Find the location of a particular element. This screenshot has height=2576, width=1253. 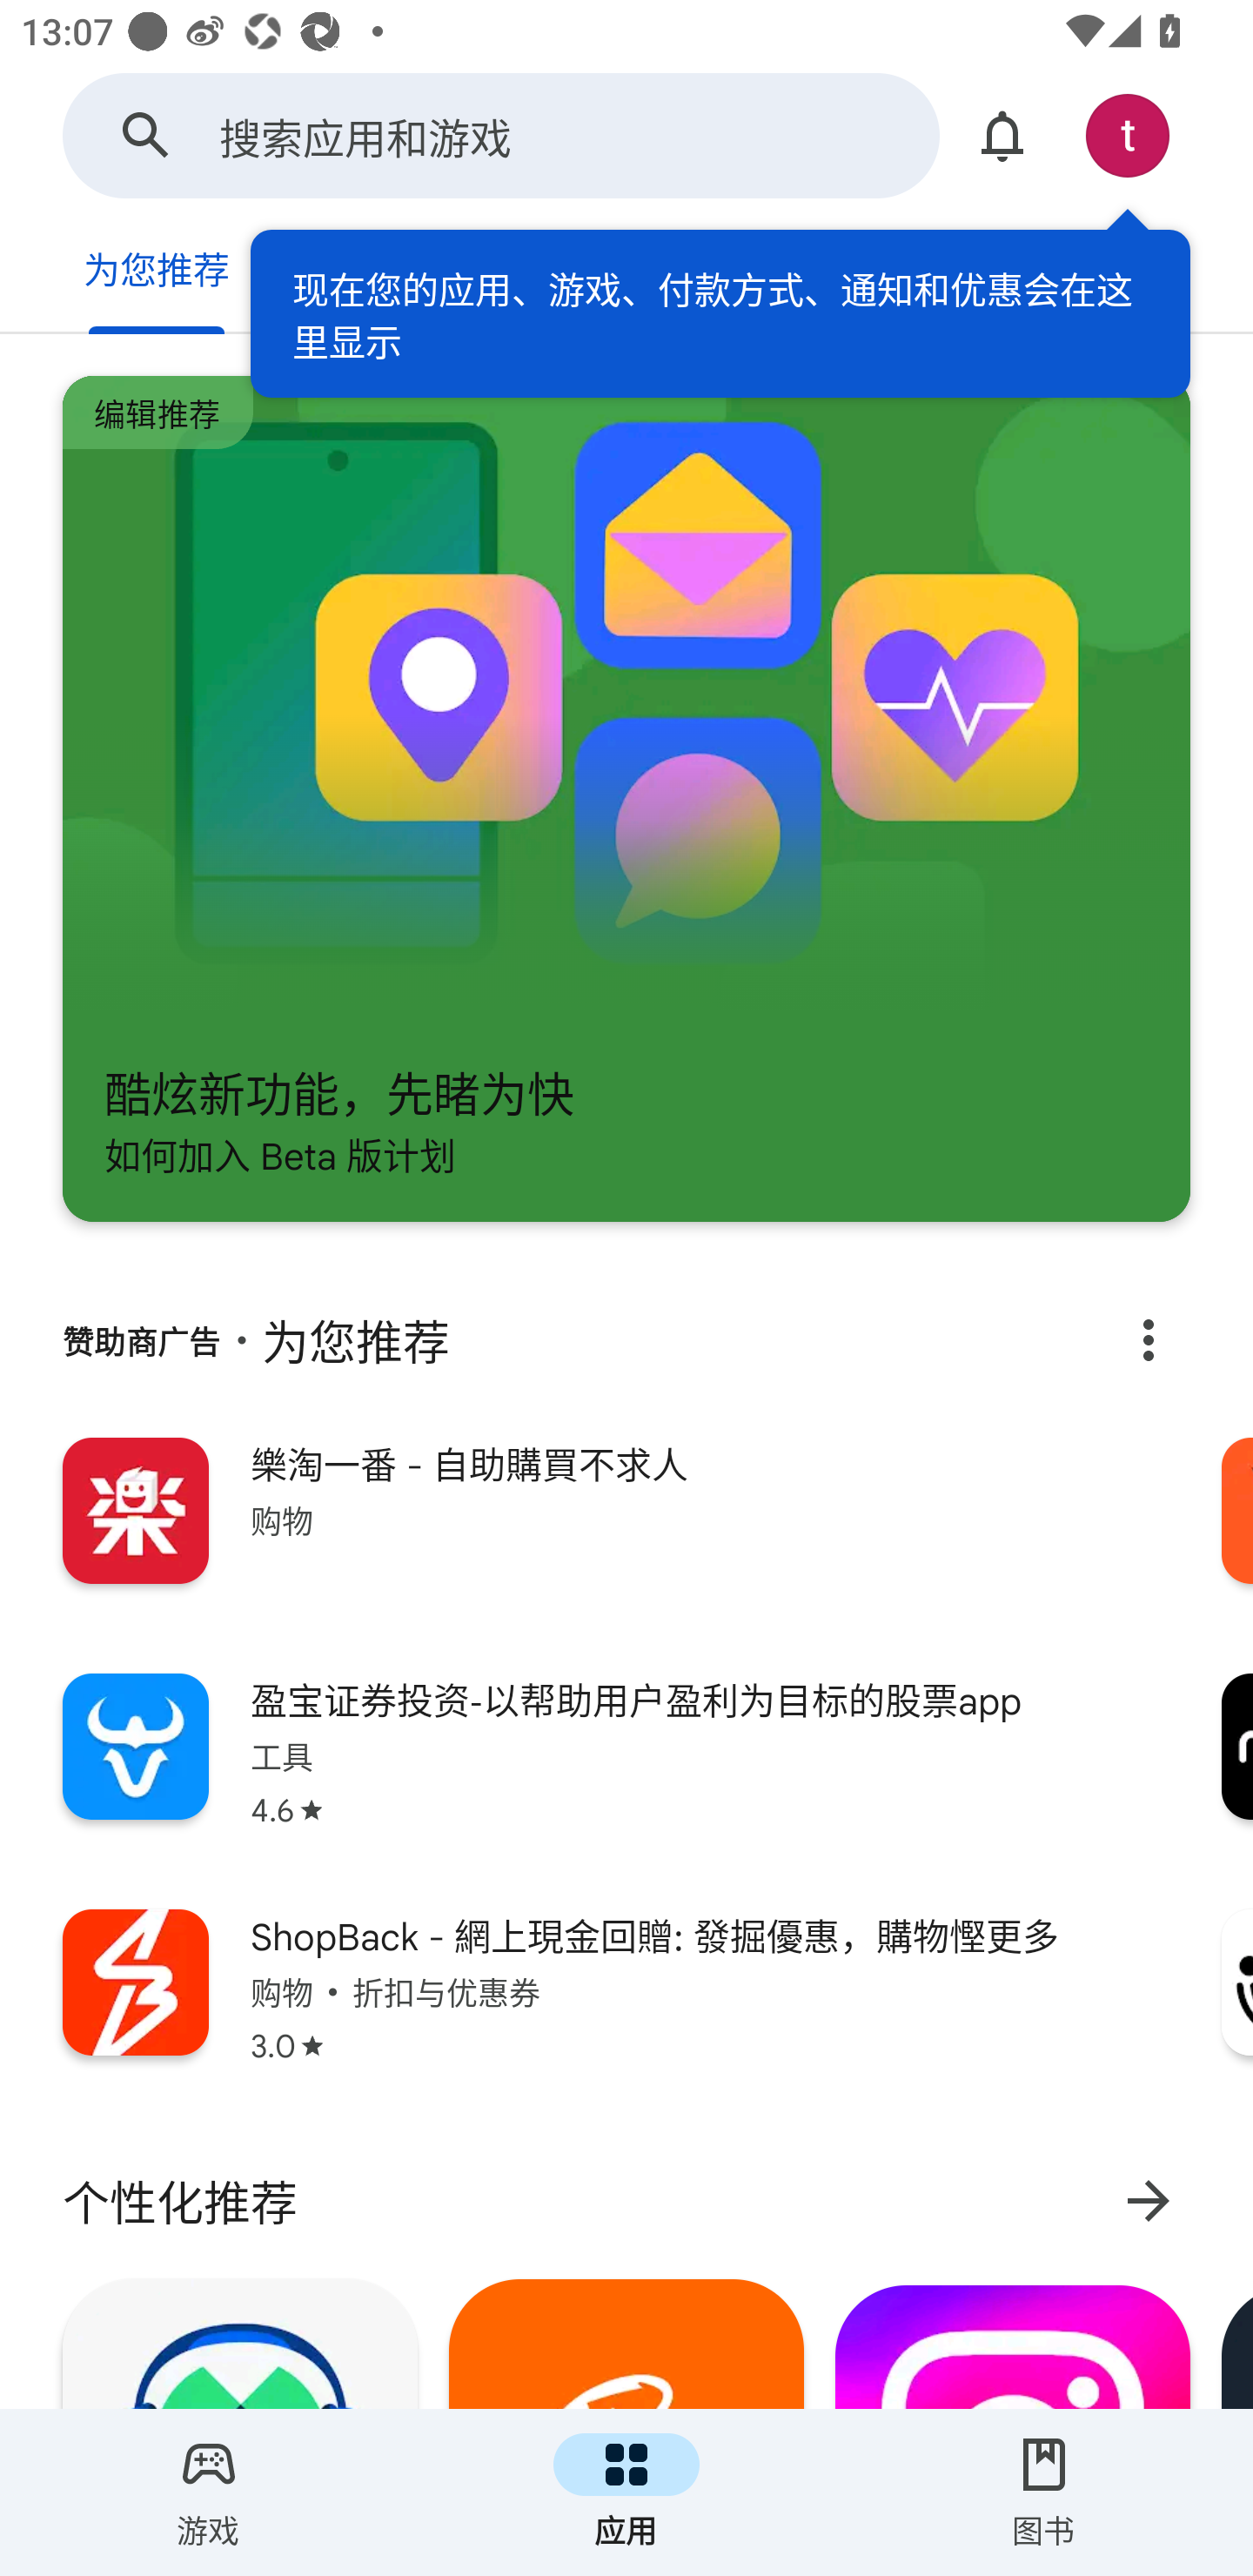

目前的登录者是test appium testappium002@gmail.com
账号和设置。 is located at coordinates (1128, 134).